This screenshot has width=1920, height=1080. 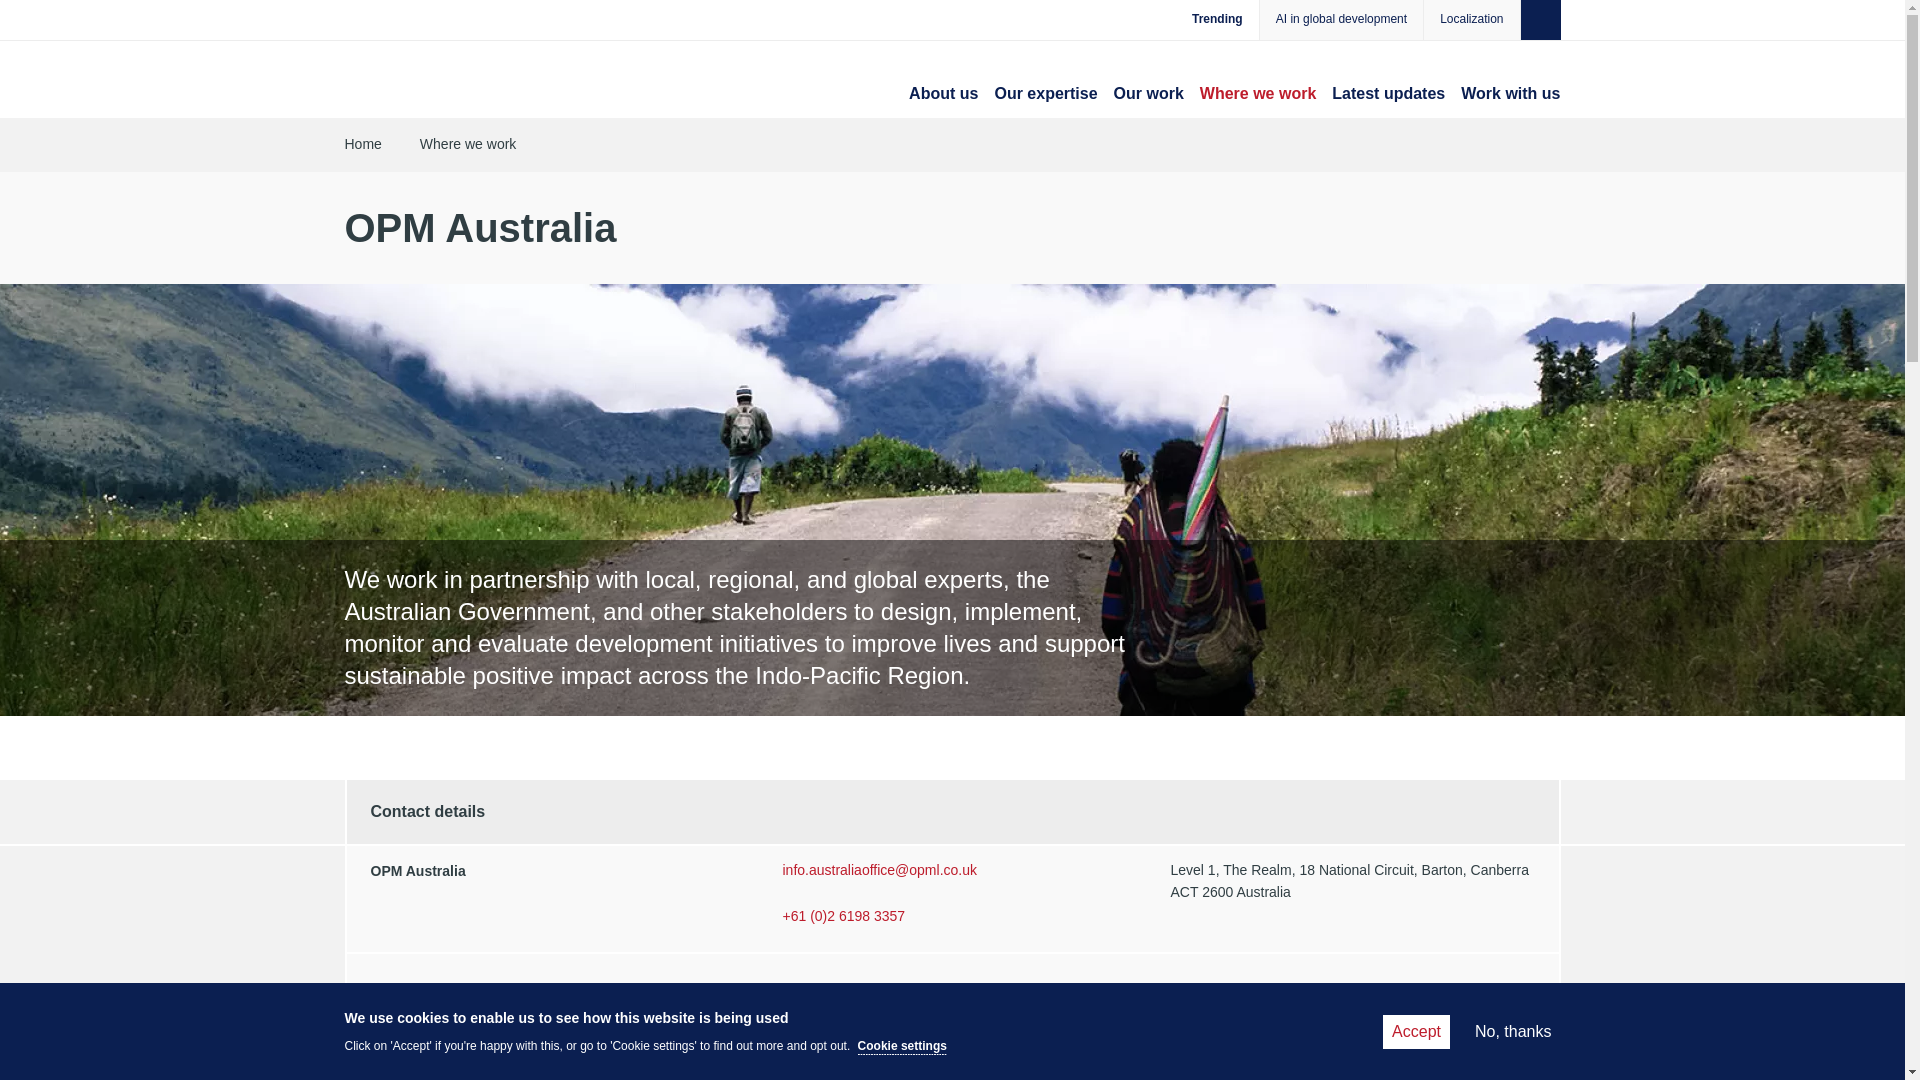 What do you see at coordinates (1388, 93) in the screenshot?
I see `Our latest insights, publications, podcasts, and events.` at bounding box center [1388, 93].